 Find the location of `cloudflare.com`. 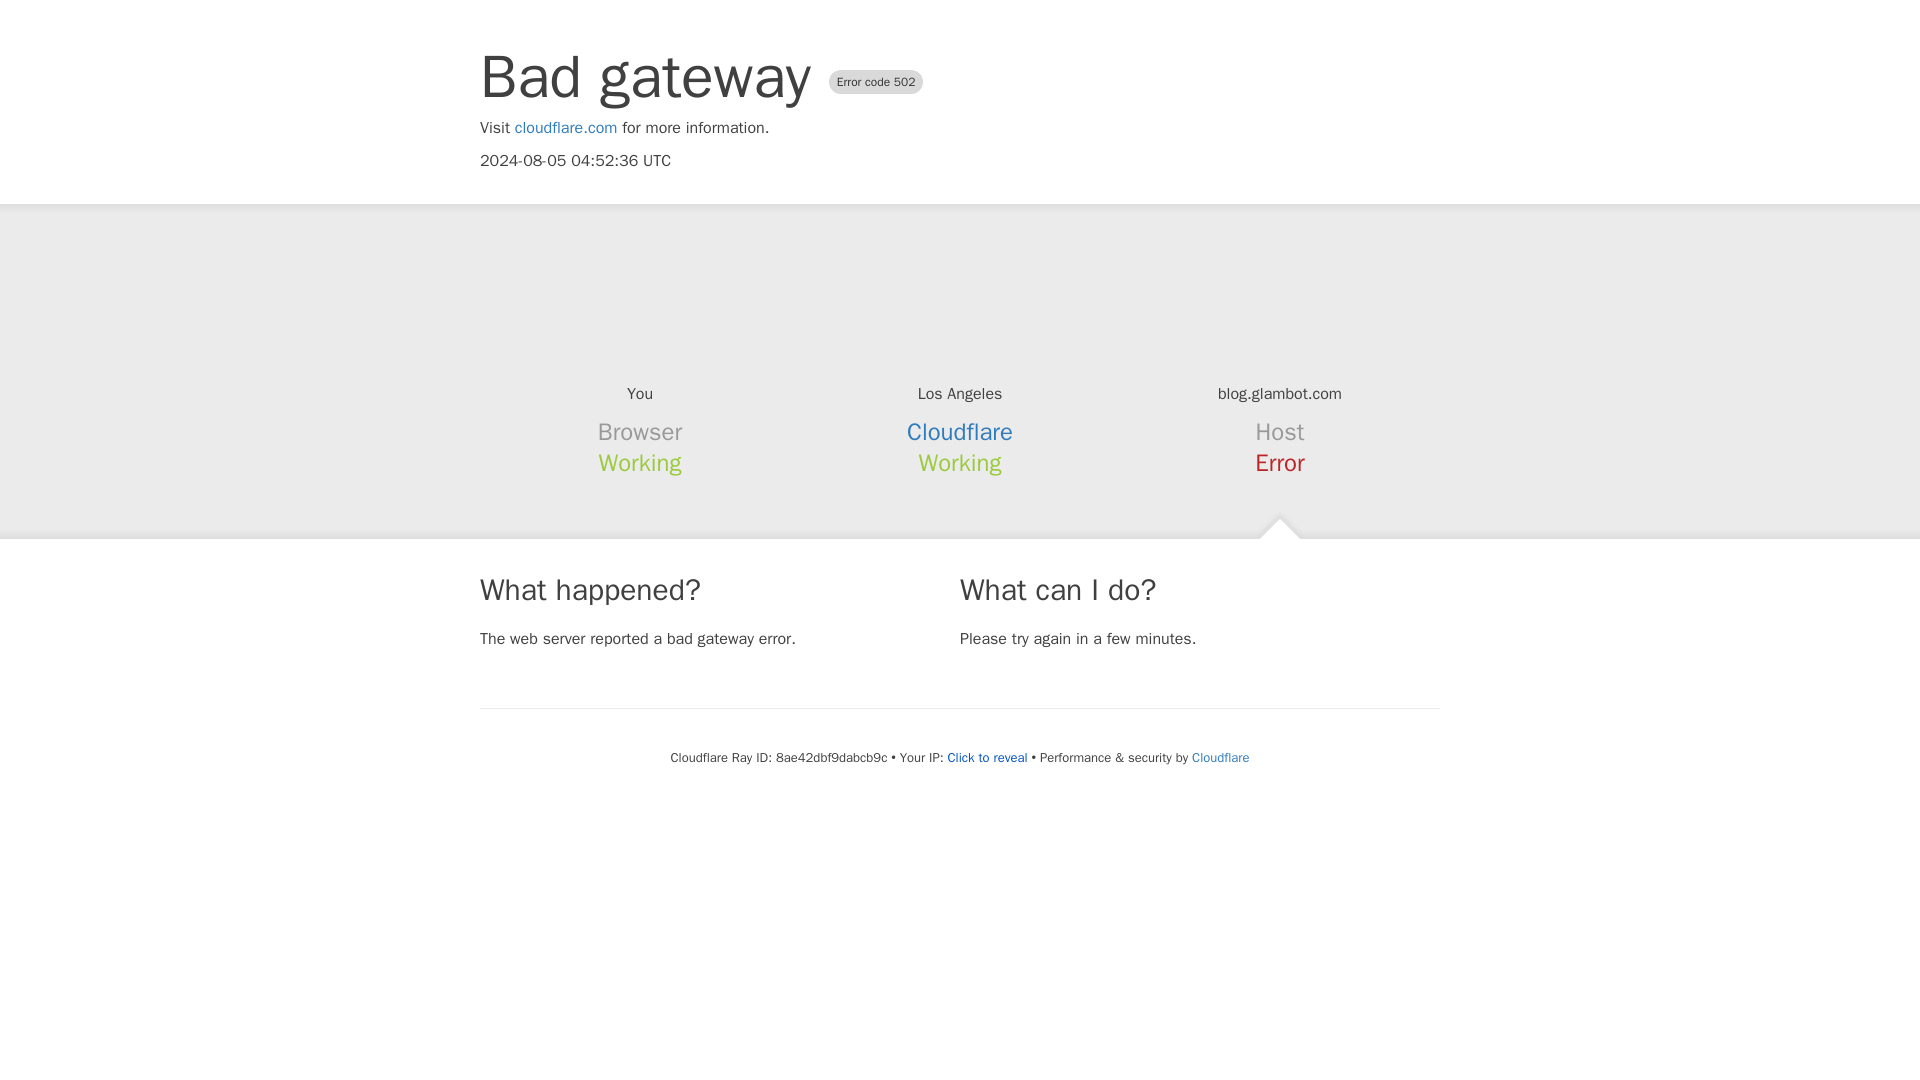

cloudflare.com is located at coordinates (566, 128).